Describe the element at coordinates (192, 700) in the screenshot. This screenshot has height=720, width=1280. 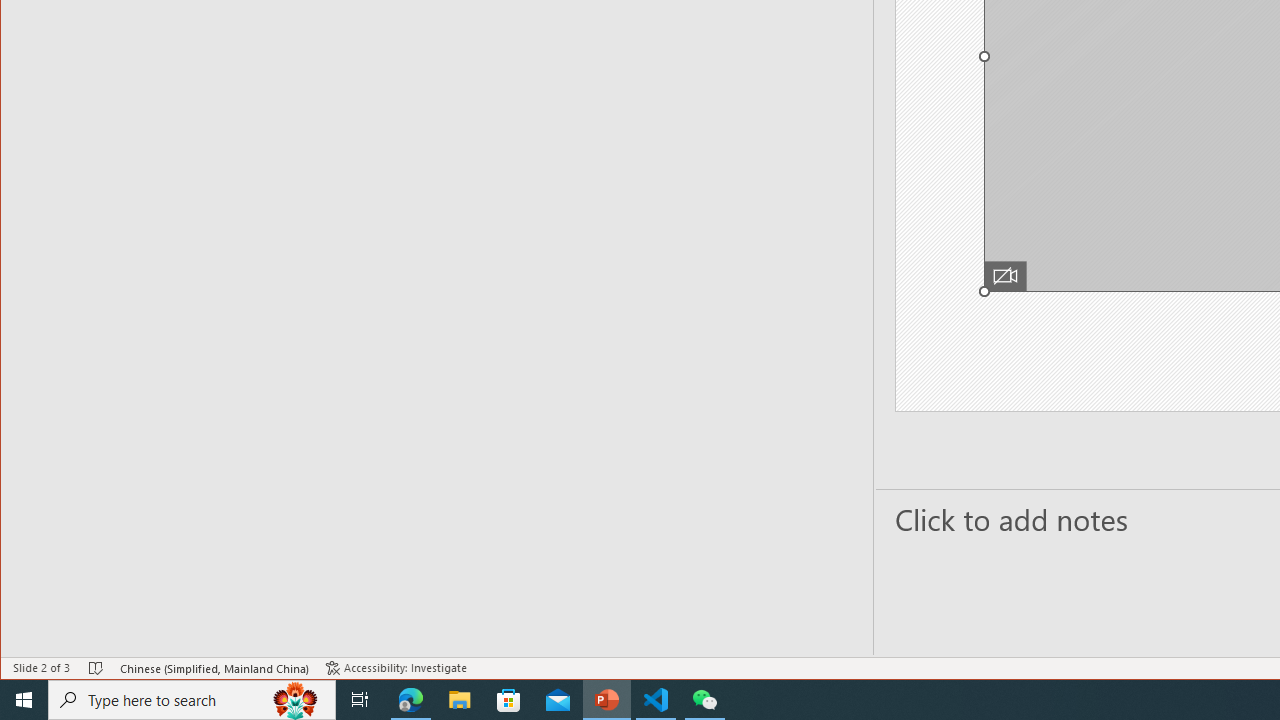
I see `Type here to search` at that location.